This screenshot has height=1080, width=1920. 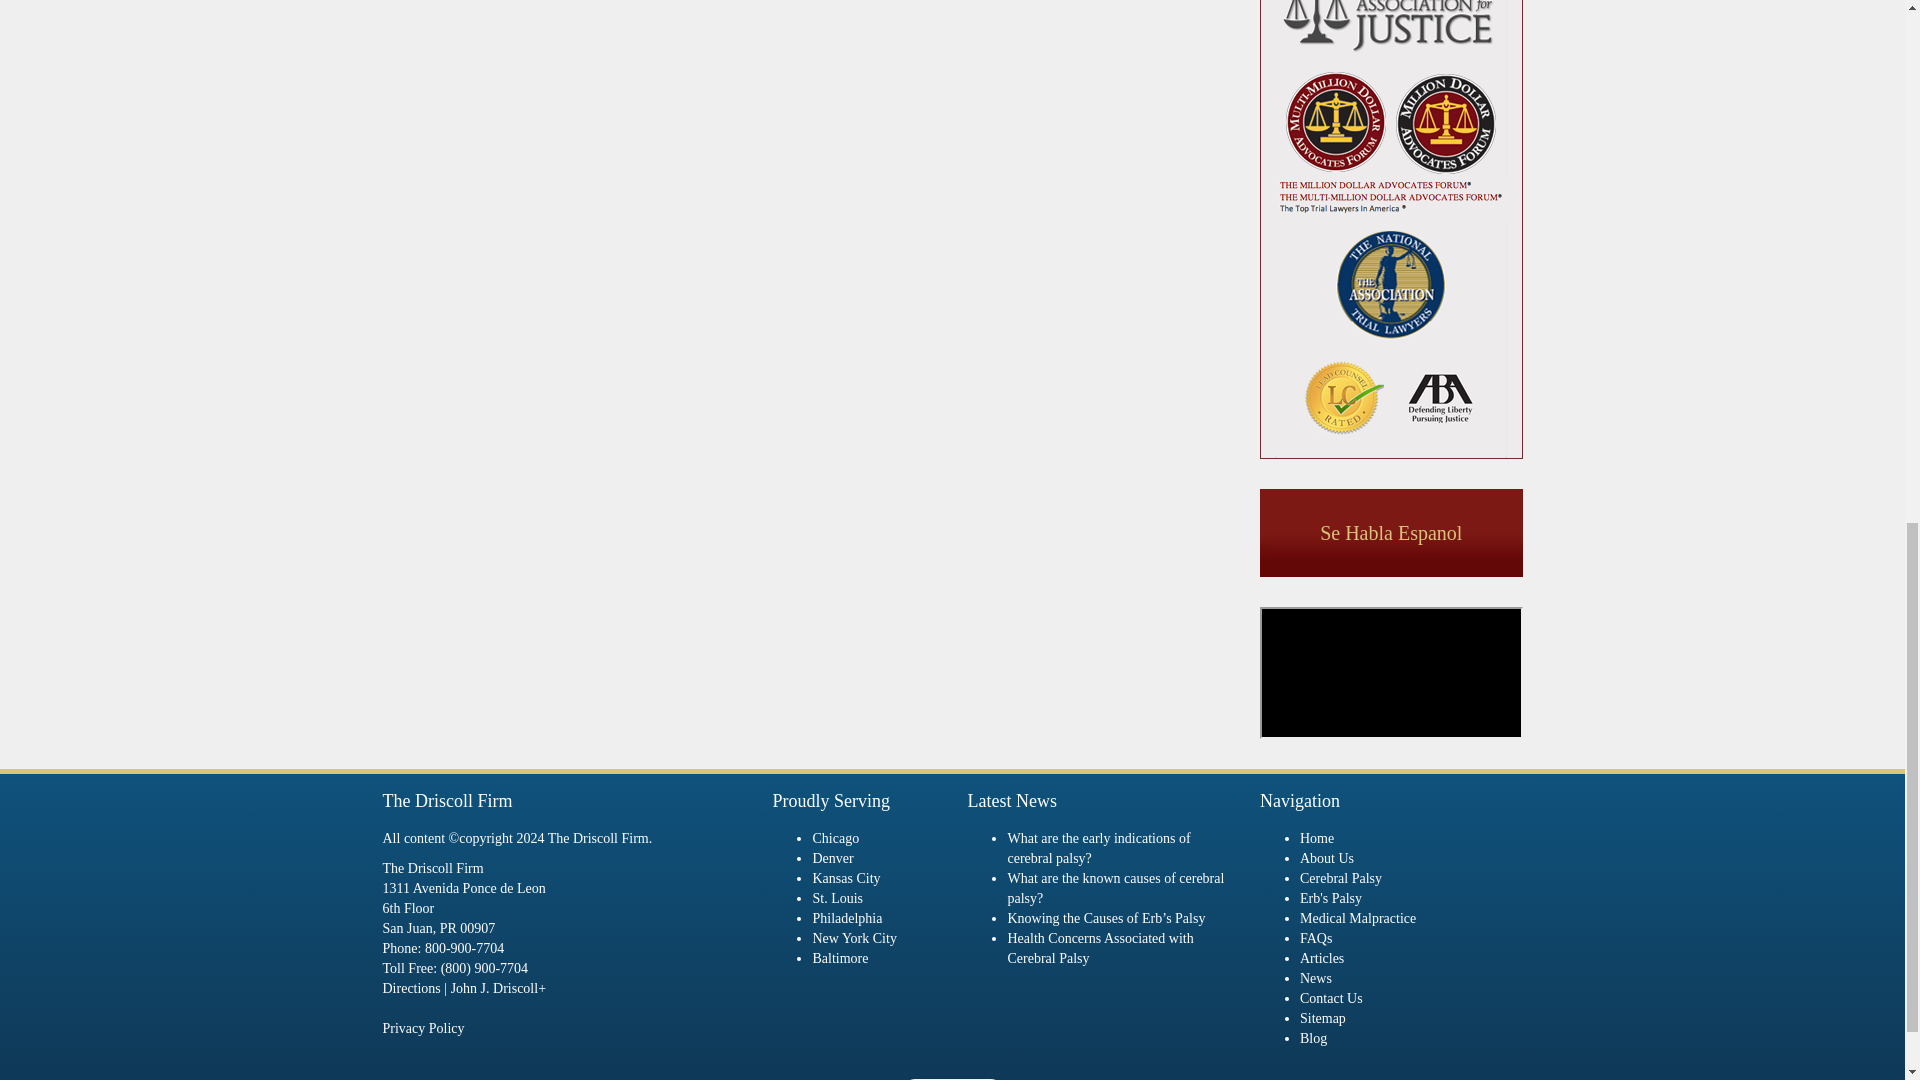 I want to click on Denver, so click(x=832, y=858).